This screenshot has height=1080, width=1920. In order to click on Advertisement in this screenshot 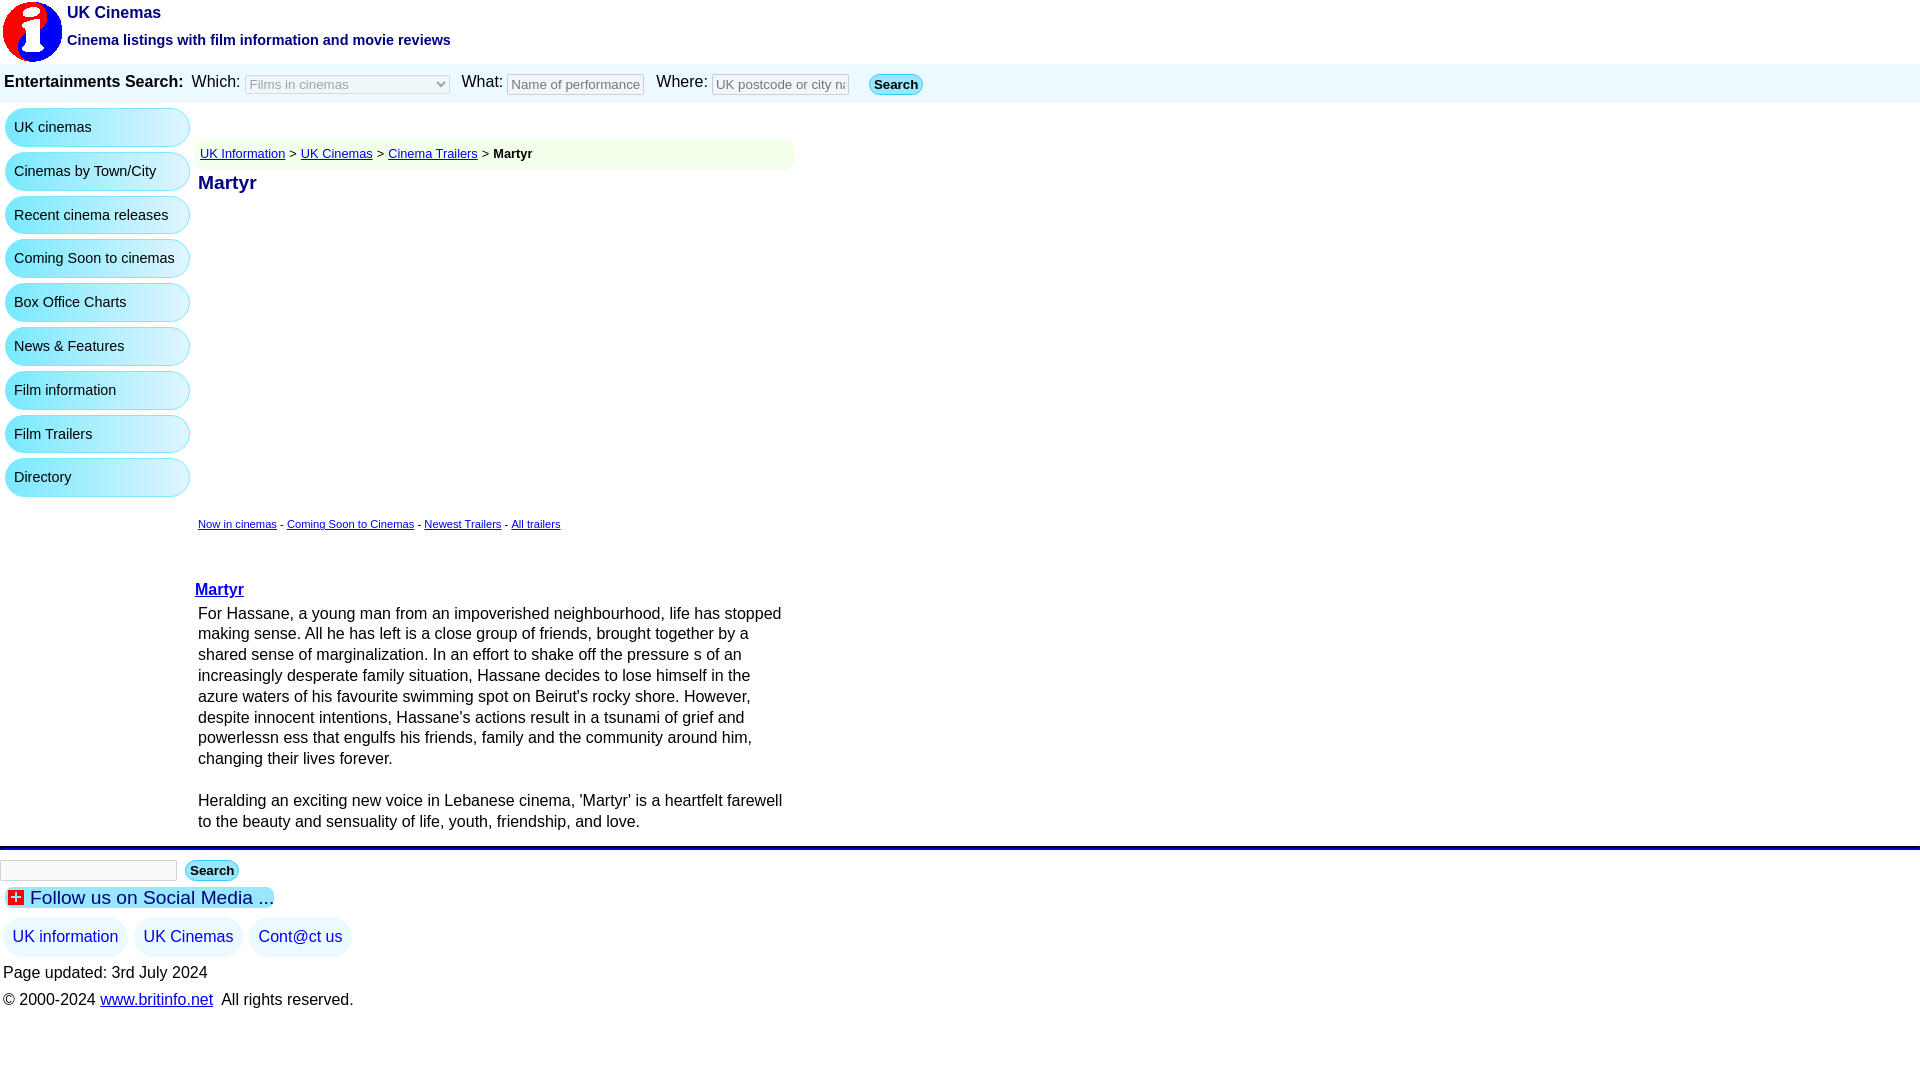, I will do `click(80, 546)`.